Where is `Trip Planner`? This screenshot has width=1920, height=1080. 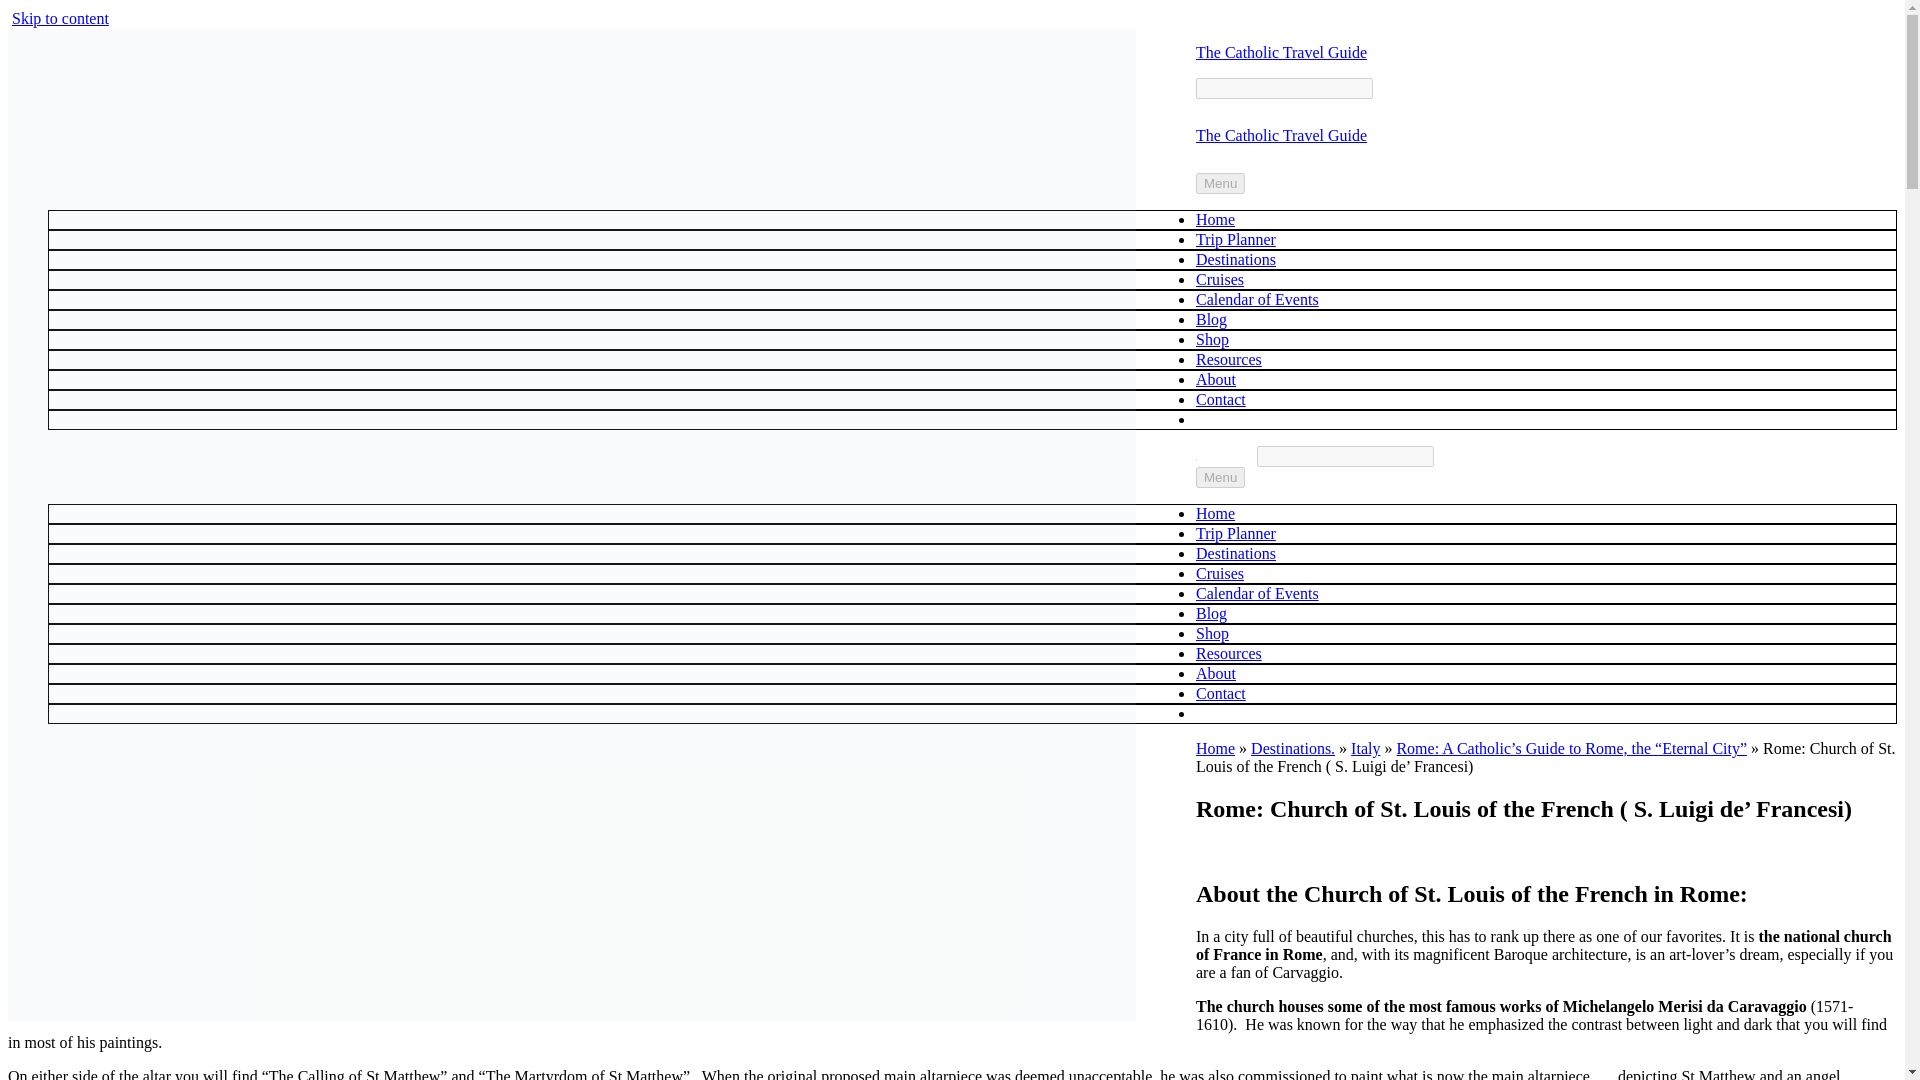 Trip Planner is located at coordinates (1236, 240).